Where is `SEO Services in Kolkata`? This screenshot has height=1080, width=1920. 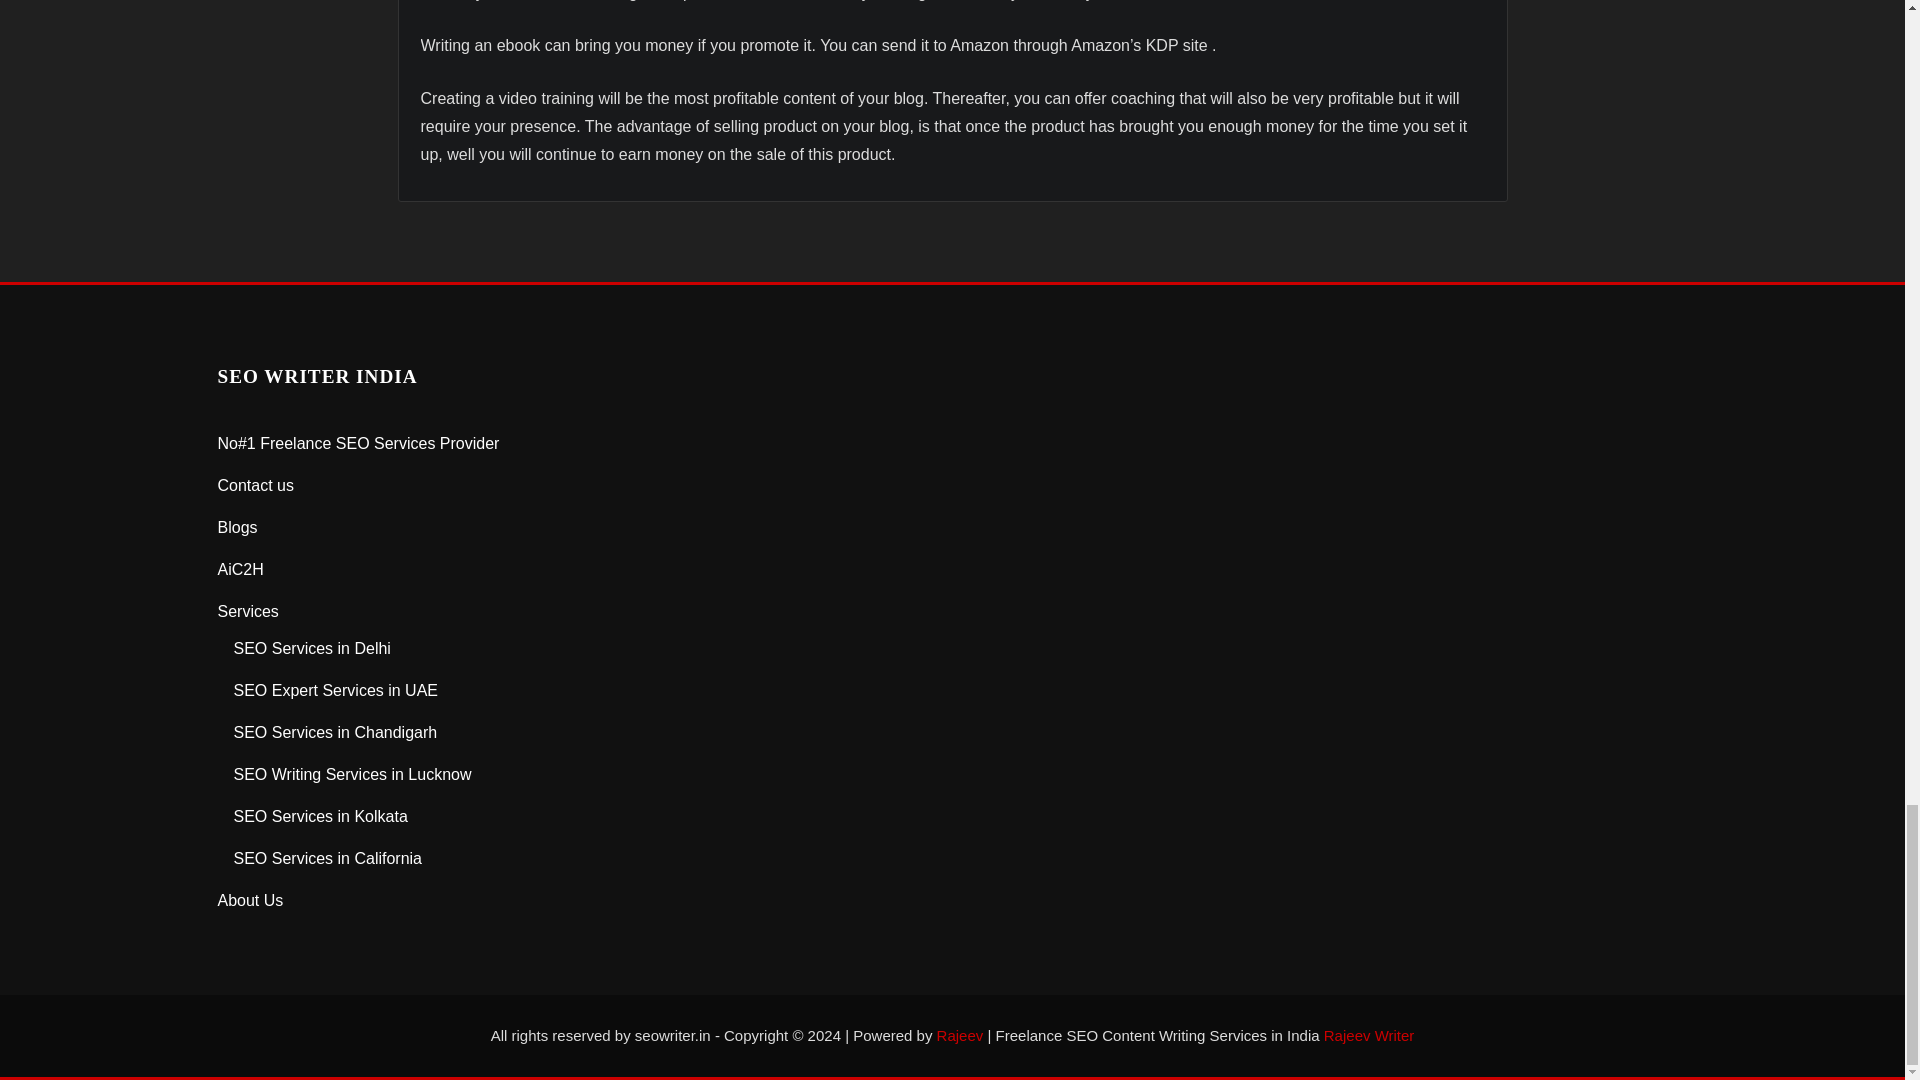
SEO Services in Kolkata is located at coordinates (320, 816).